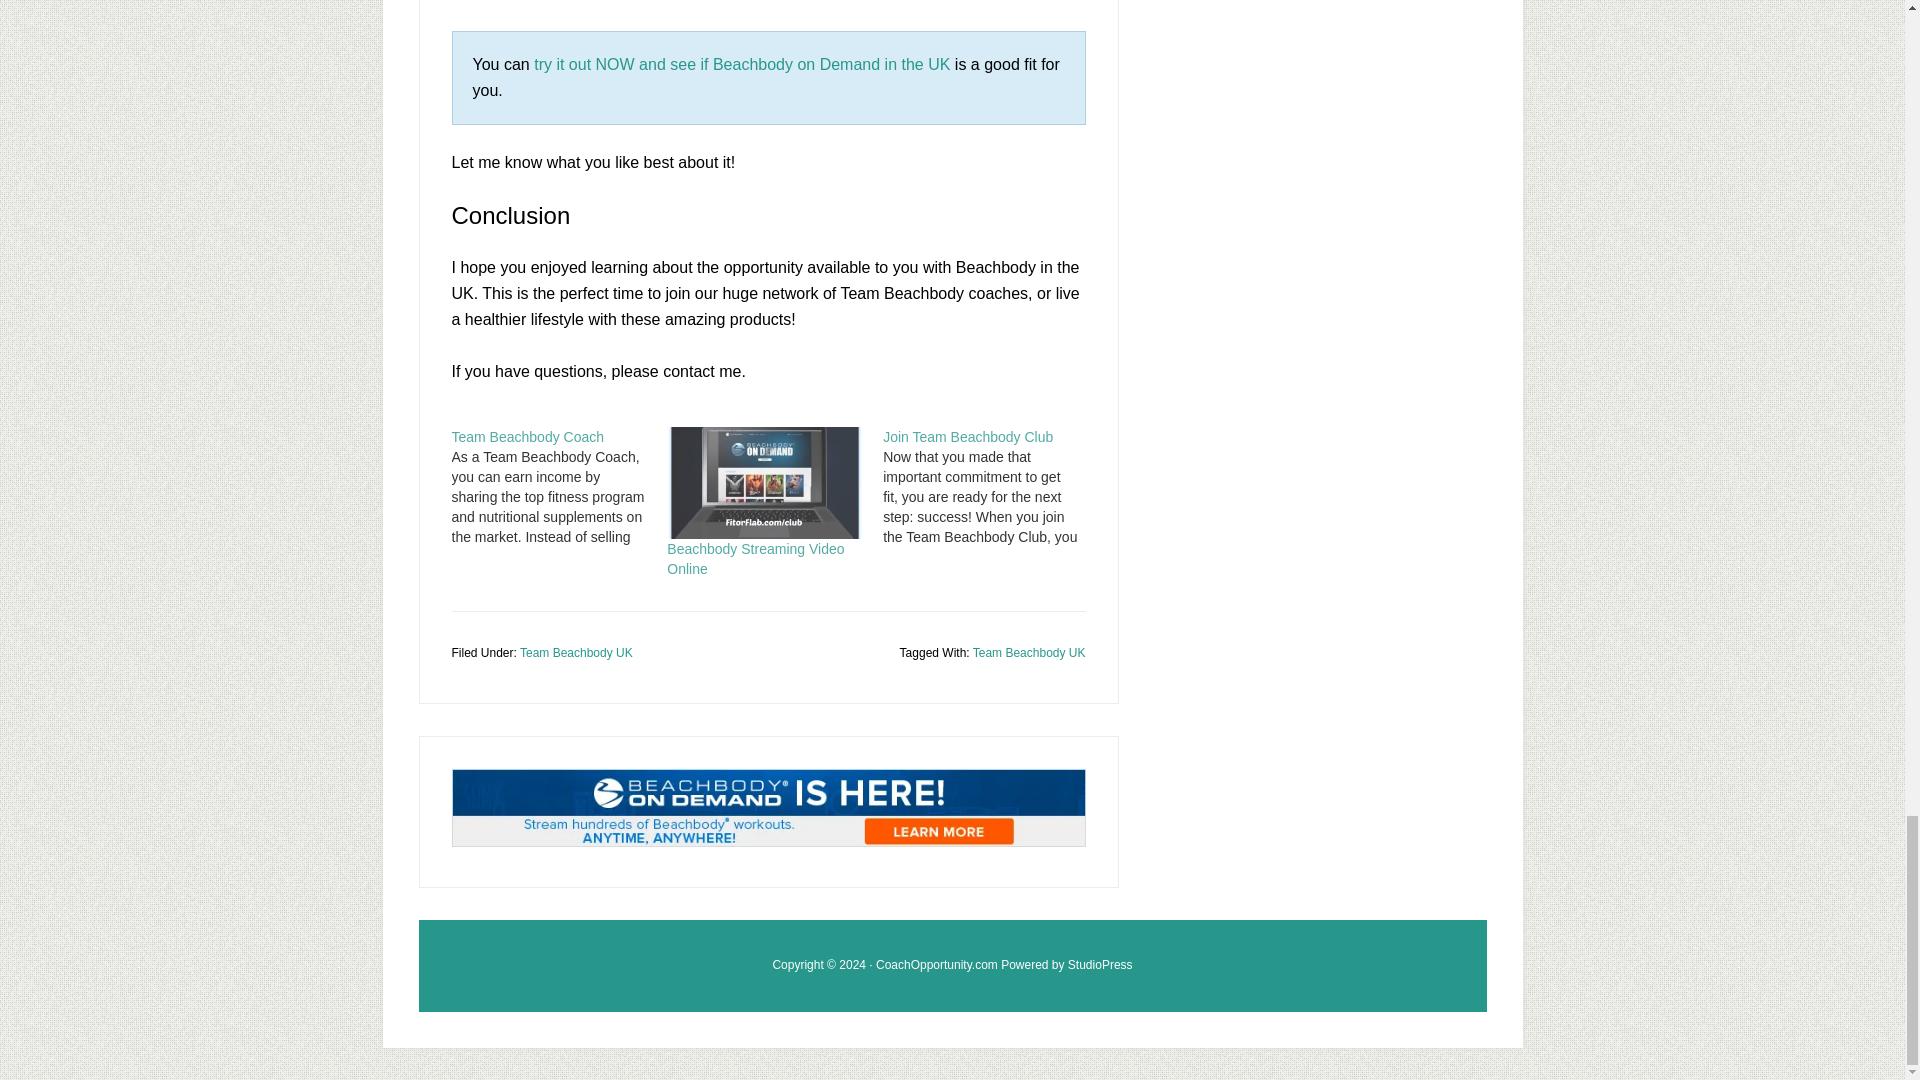 The image size is (1920, 1080). Describe the element at coordinates (576, 652) in the screenshot. I see `Team Beachbody UK` at that location.